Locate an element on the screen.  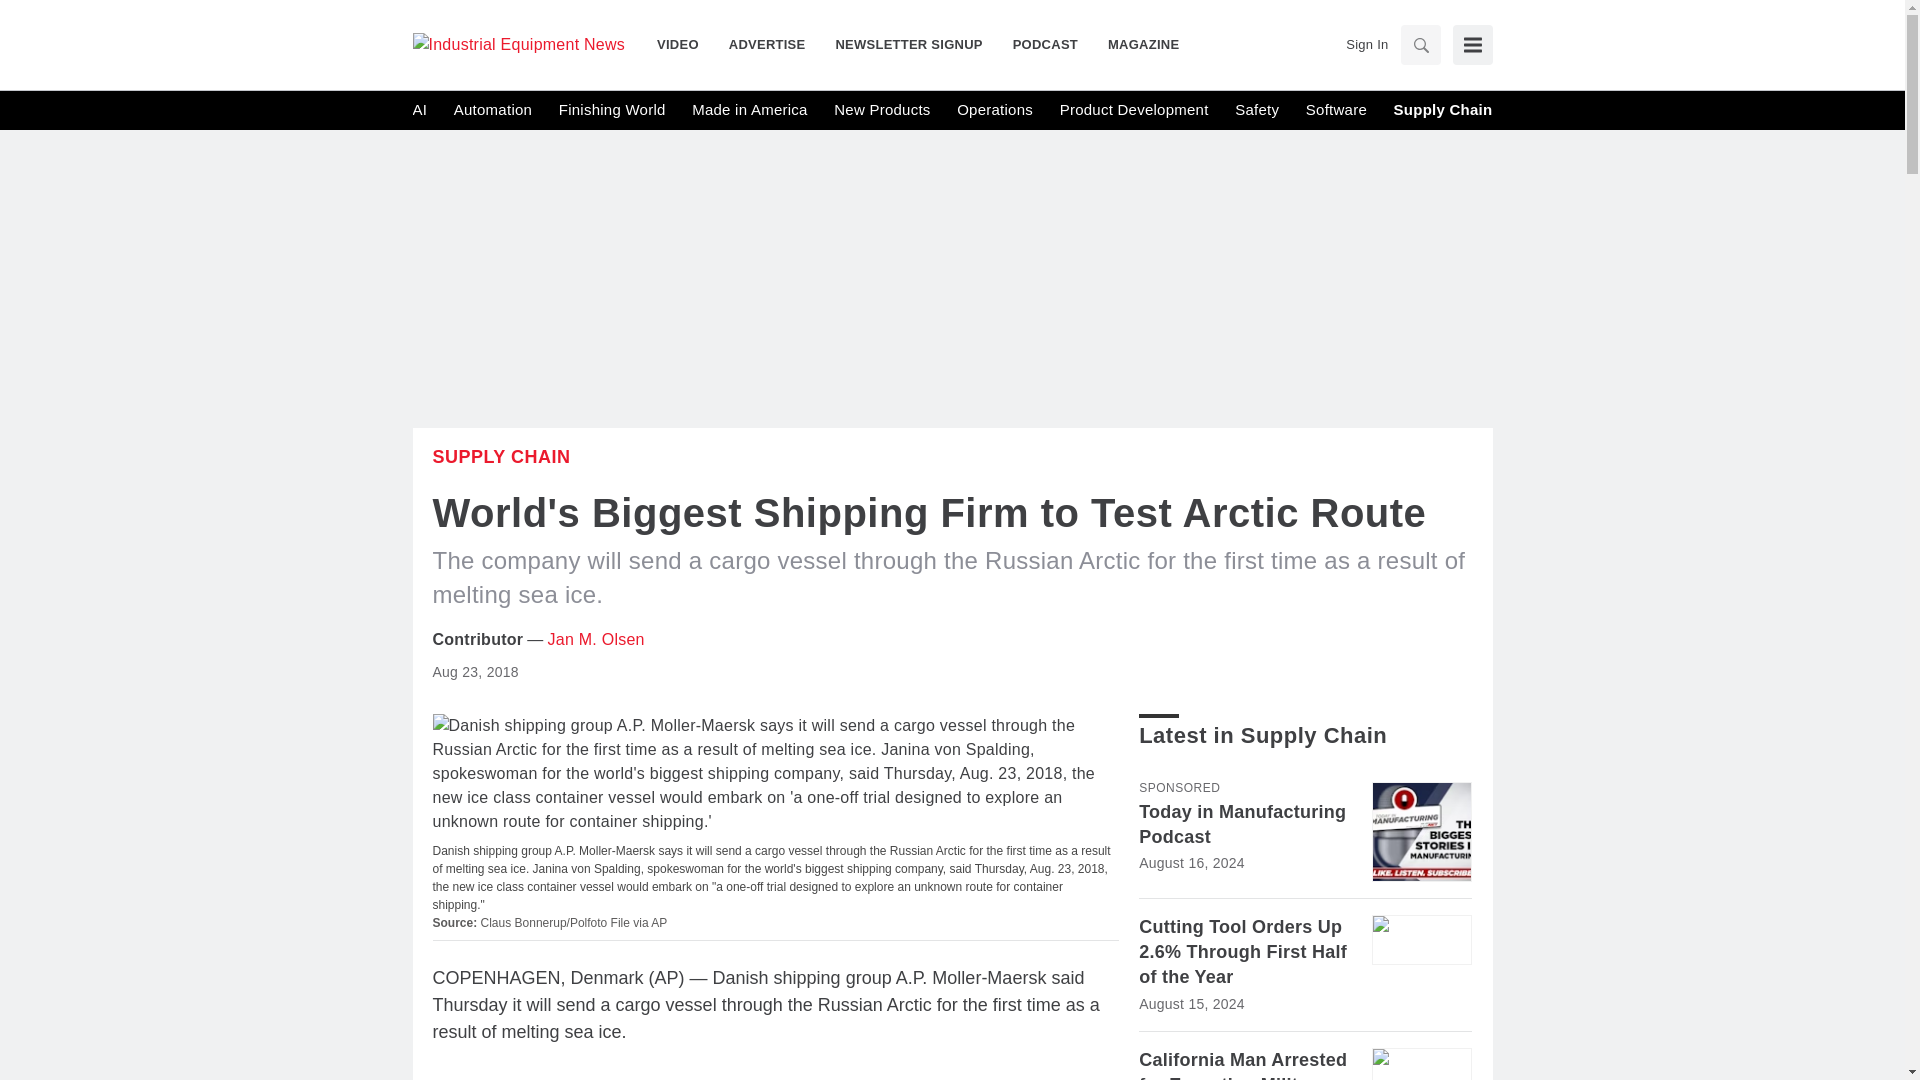
Sponsored is located at coordinates (1178, 787).